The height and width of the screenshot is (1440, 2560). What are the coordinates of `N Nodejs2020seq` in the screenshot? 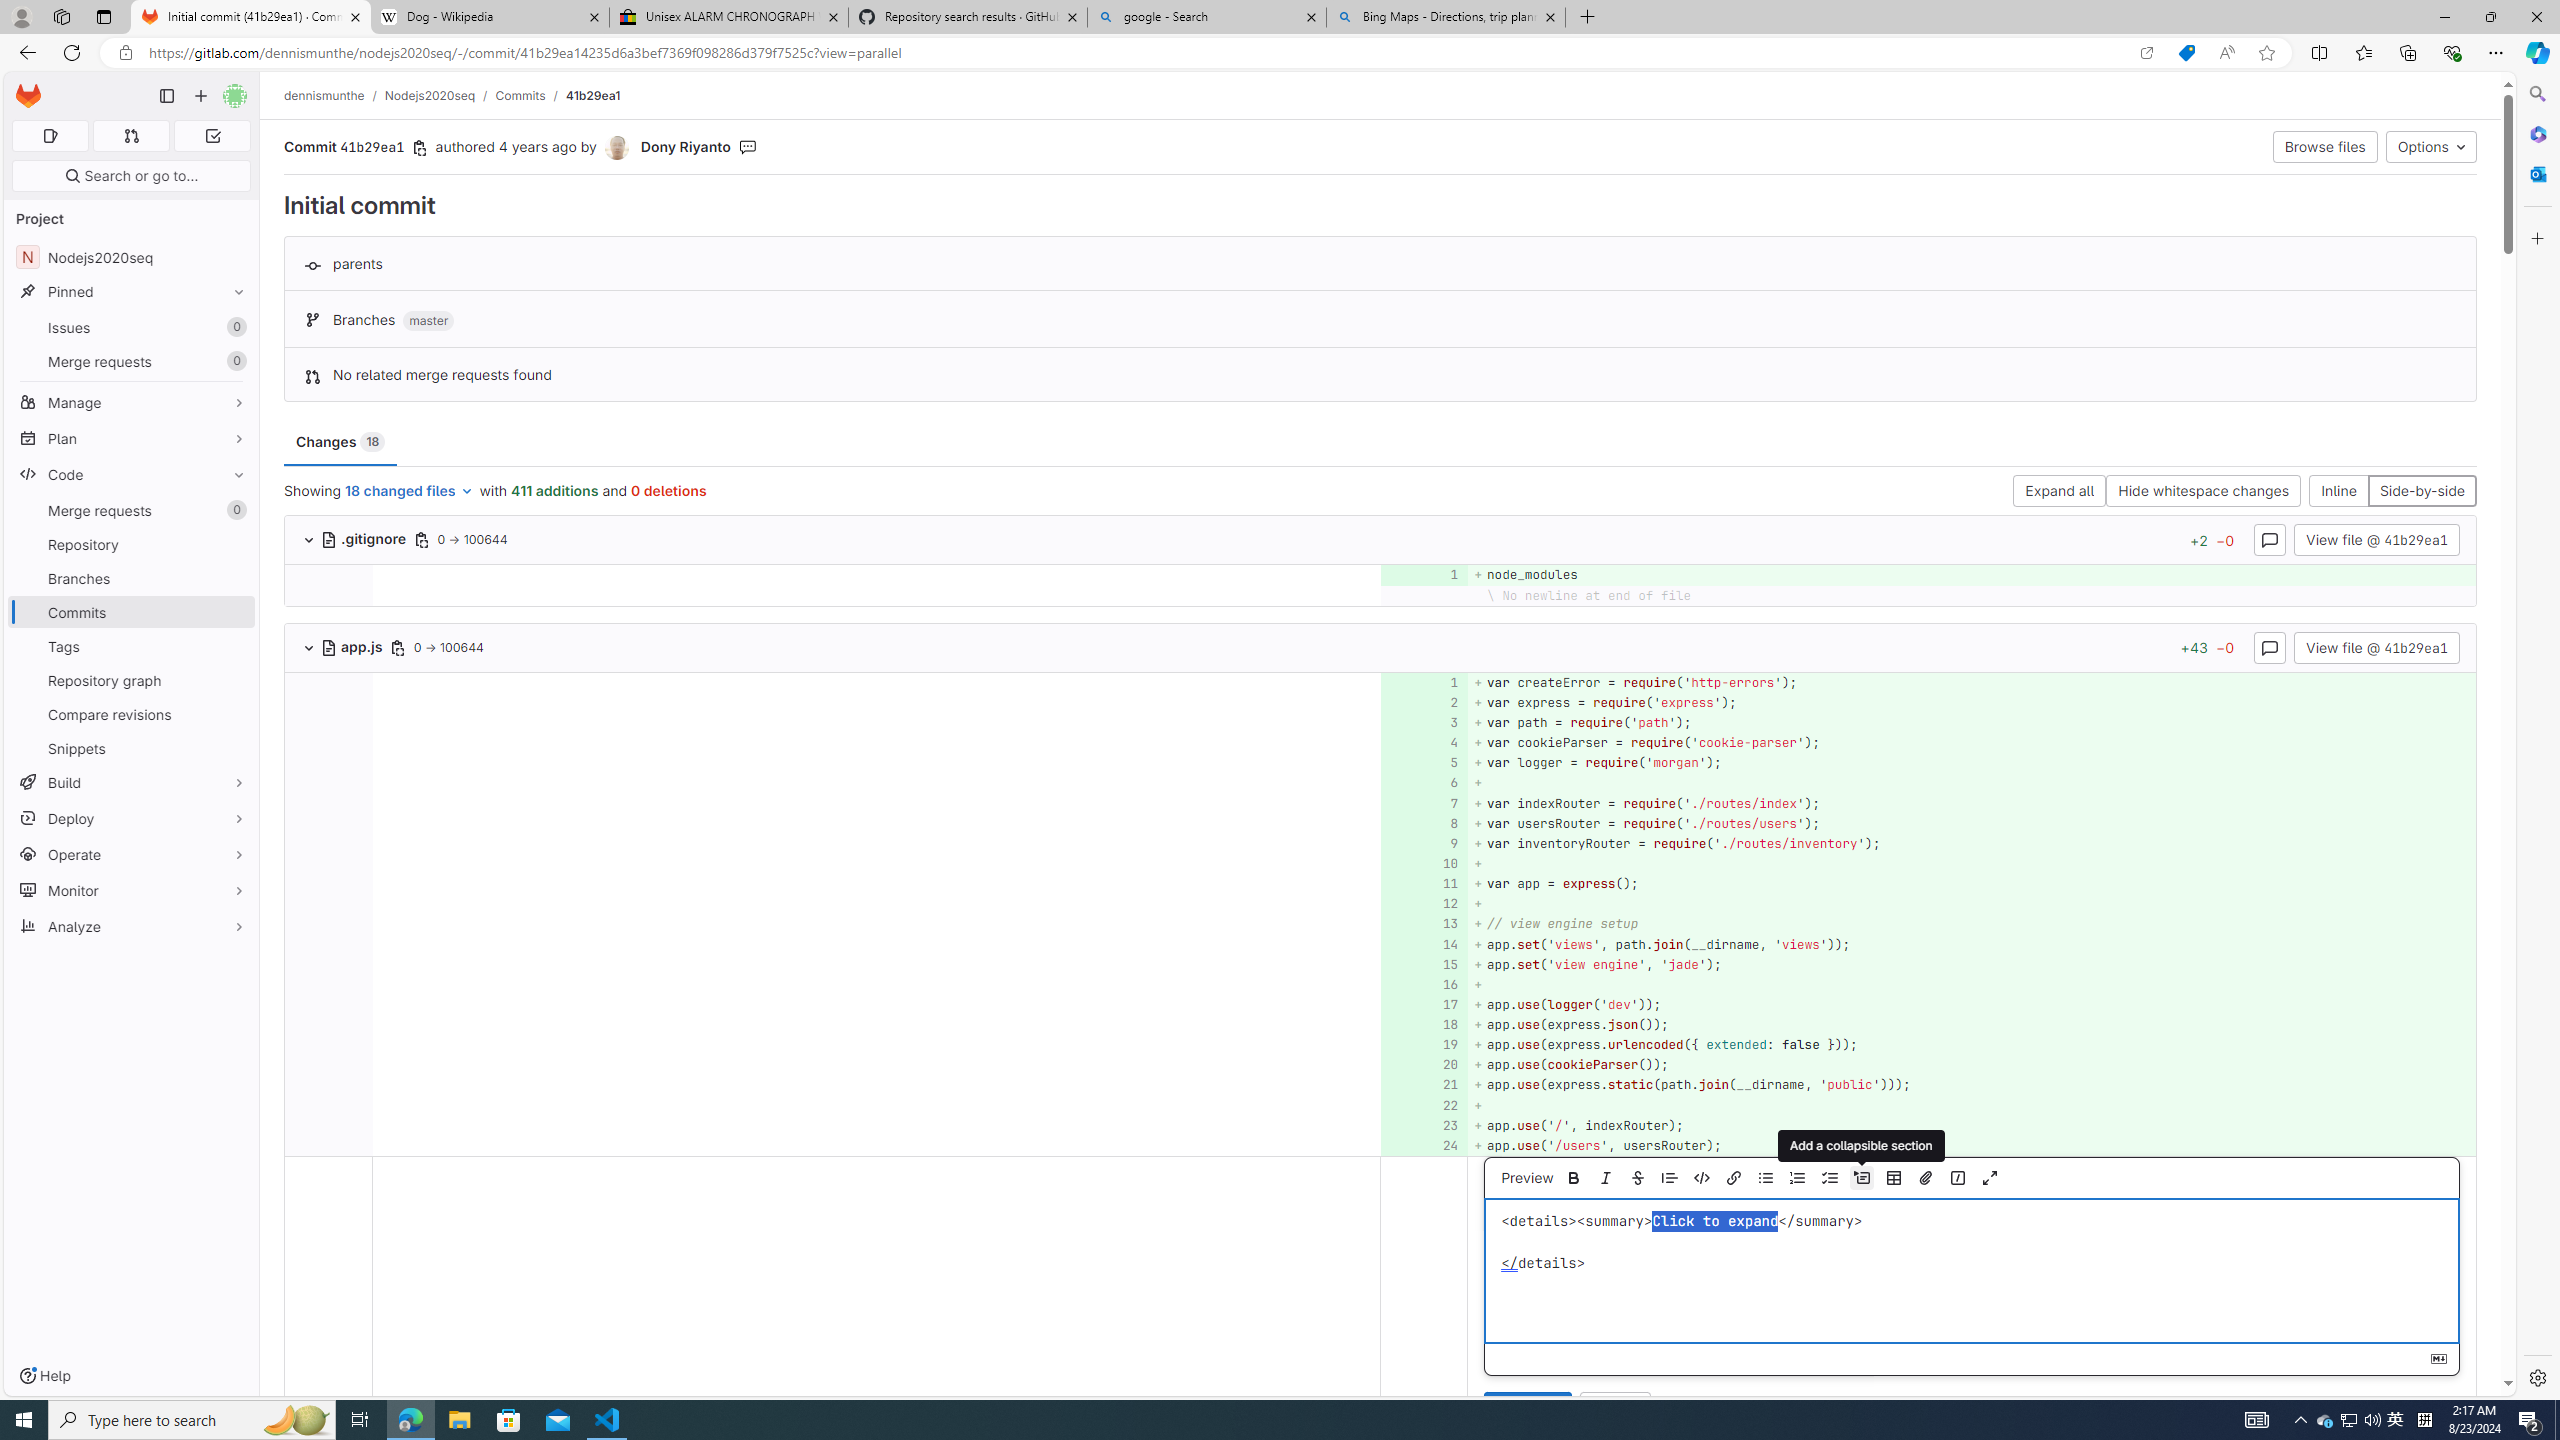 It's located at (132, 256).